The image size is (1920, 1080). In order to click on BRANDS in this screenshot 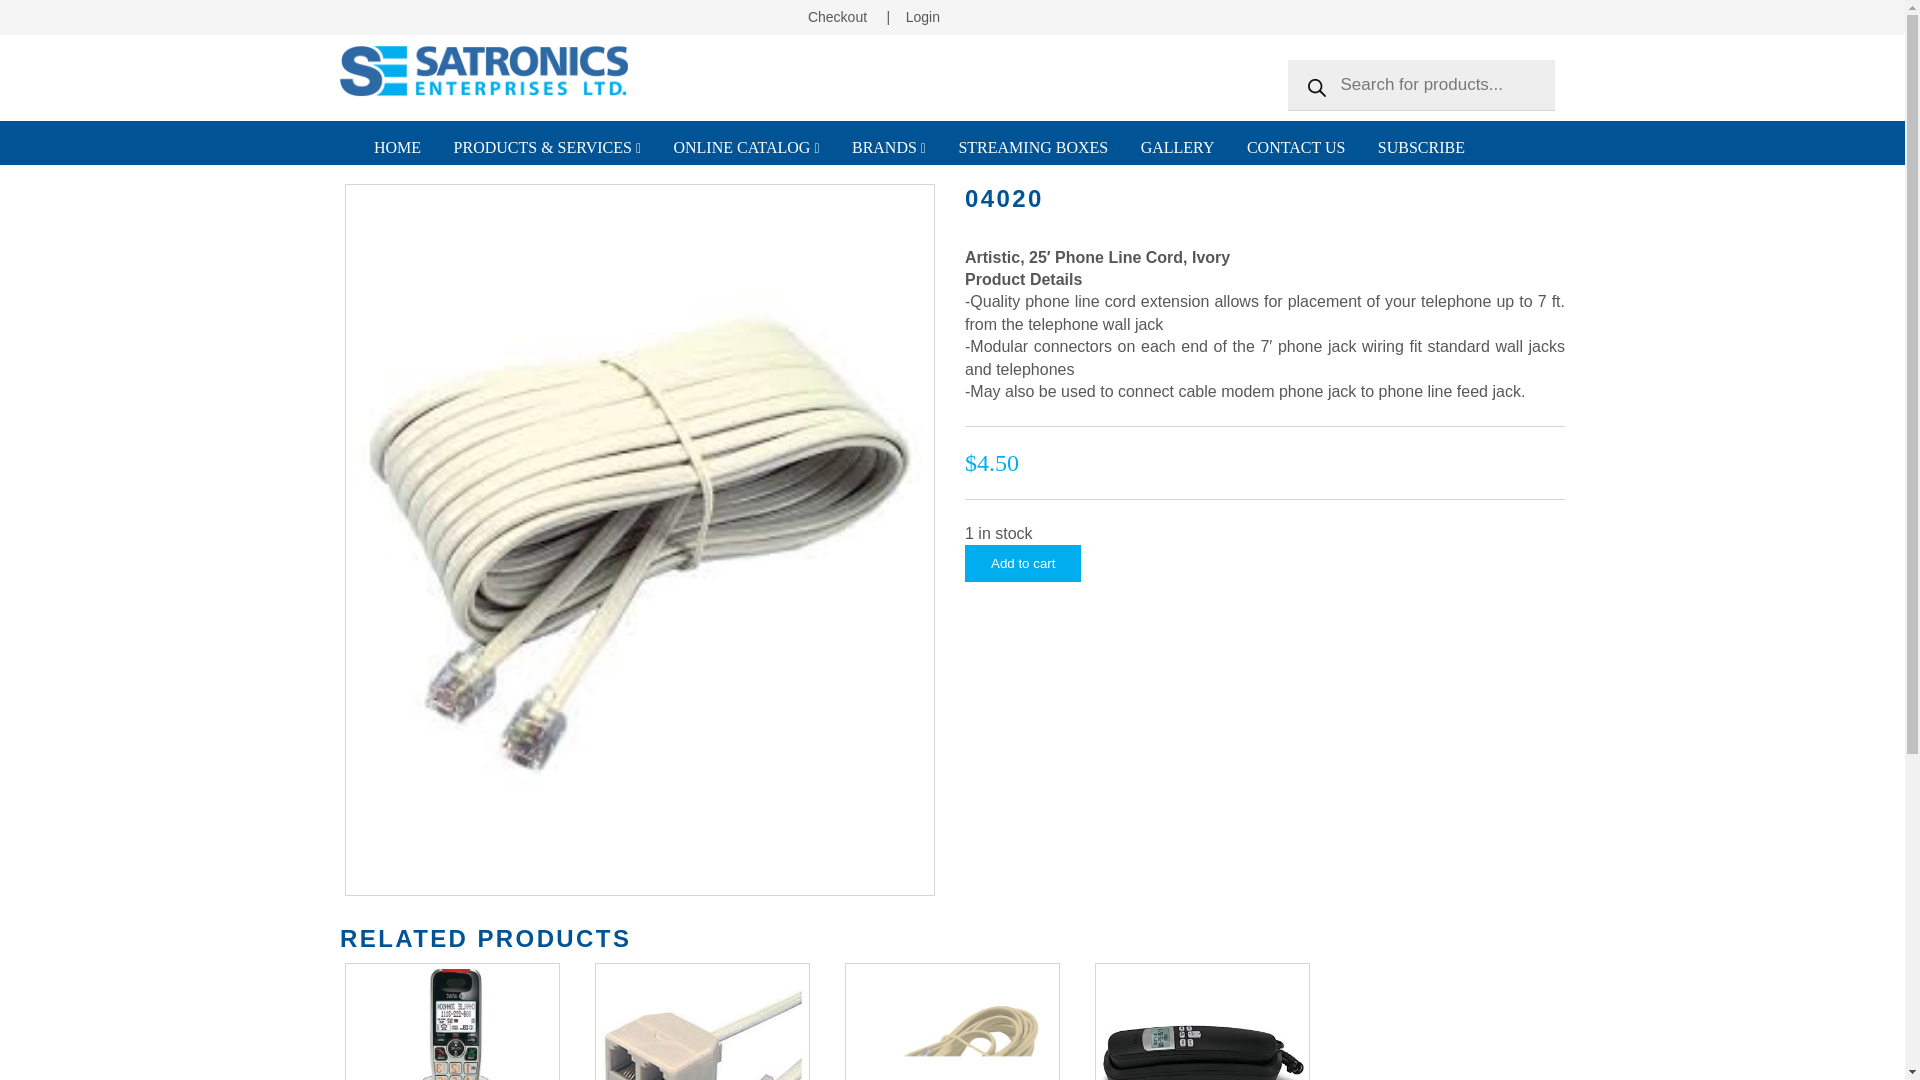, I will do `click(888, 147)`.